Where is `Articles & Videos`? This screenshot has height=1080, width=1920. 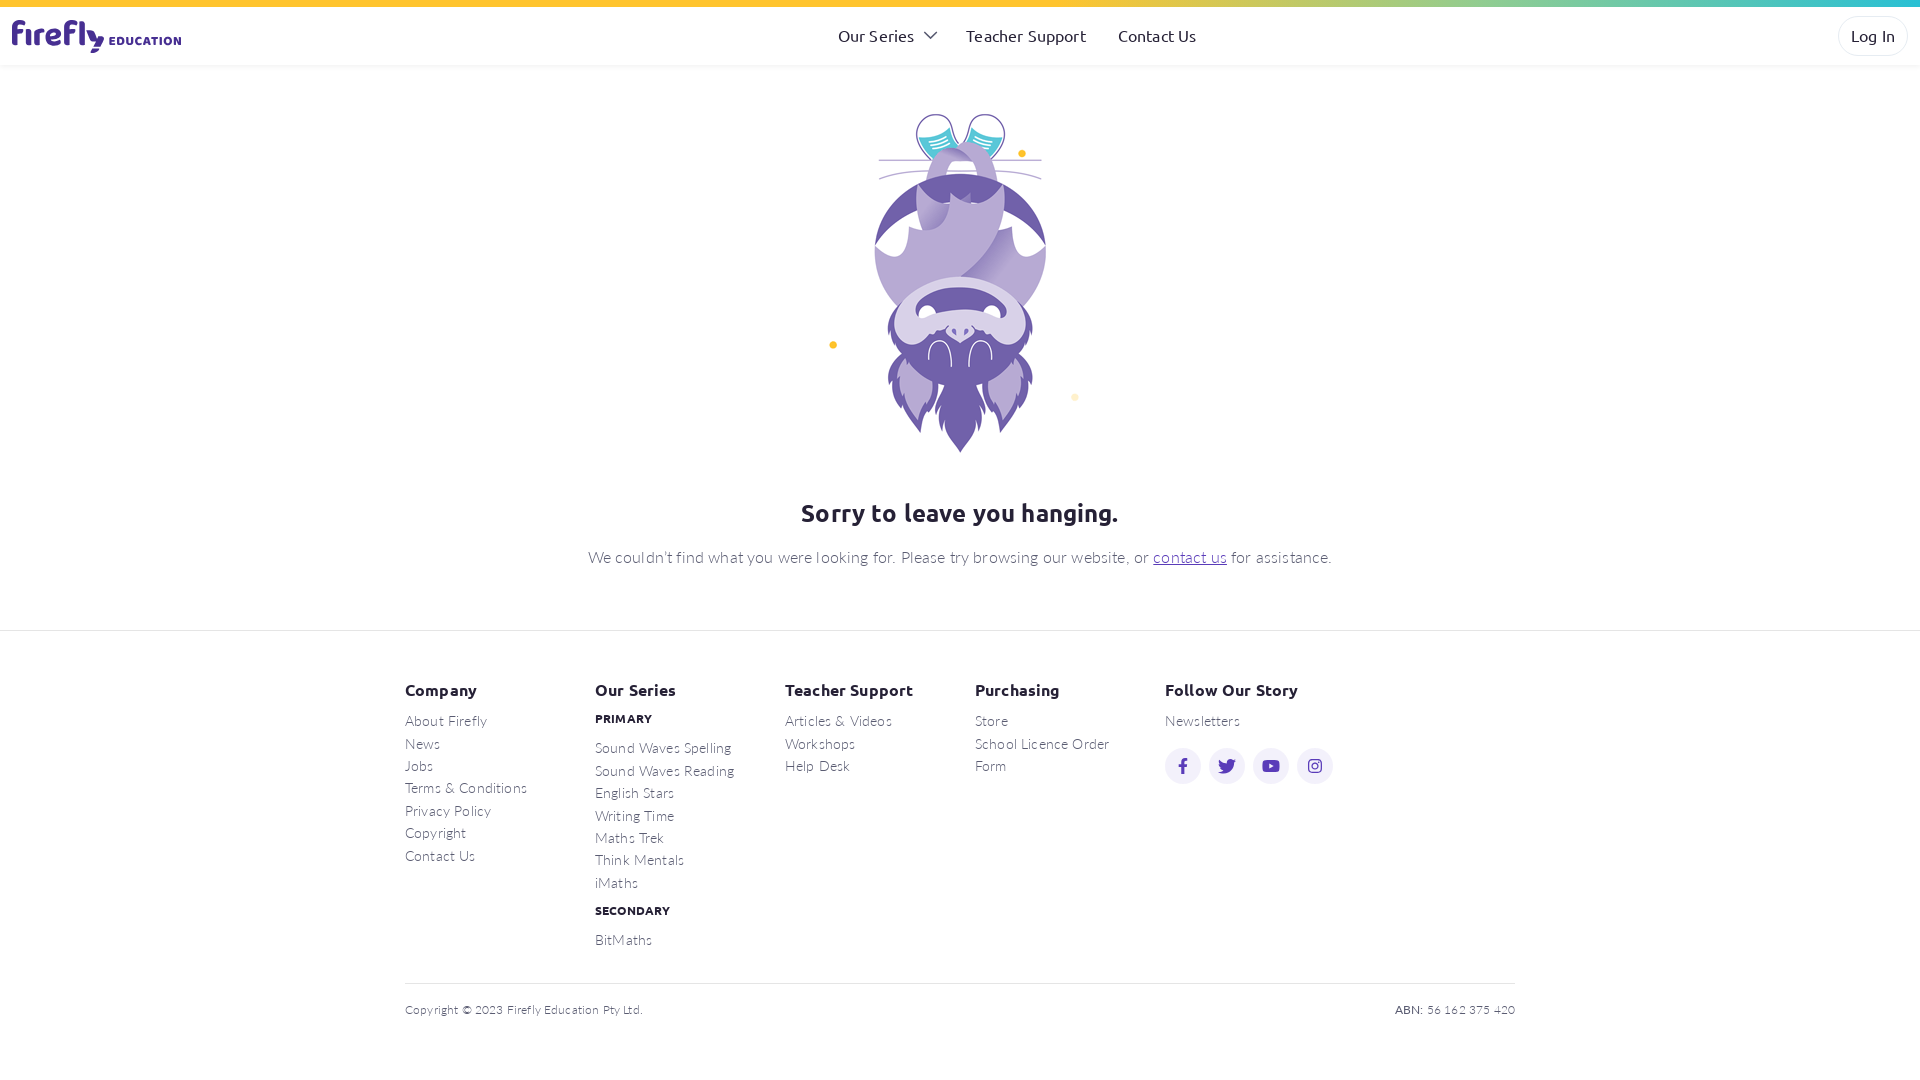 Articles & Videos is located at coordinates (838, 720).